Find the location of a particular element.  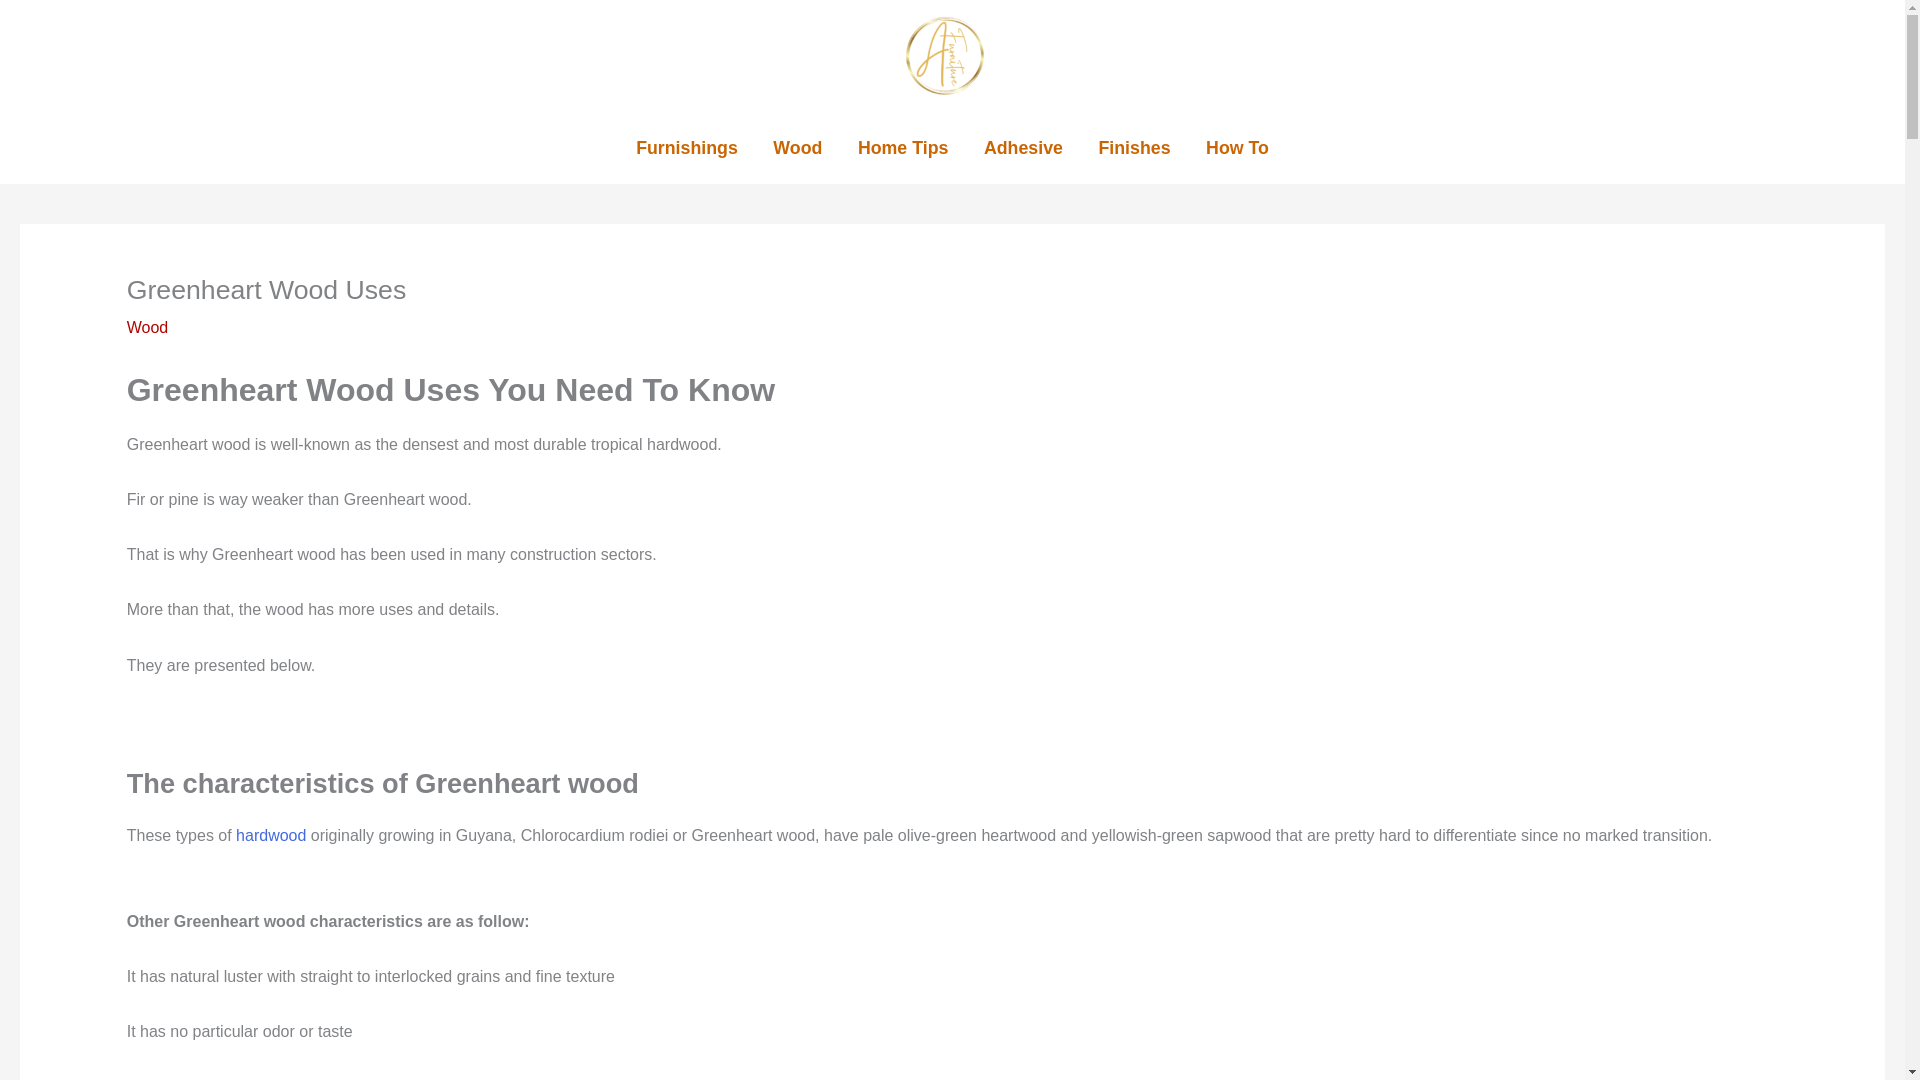

hardwood is located at coordinates (270, 835).